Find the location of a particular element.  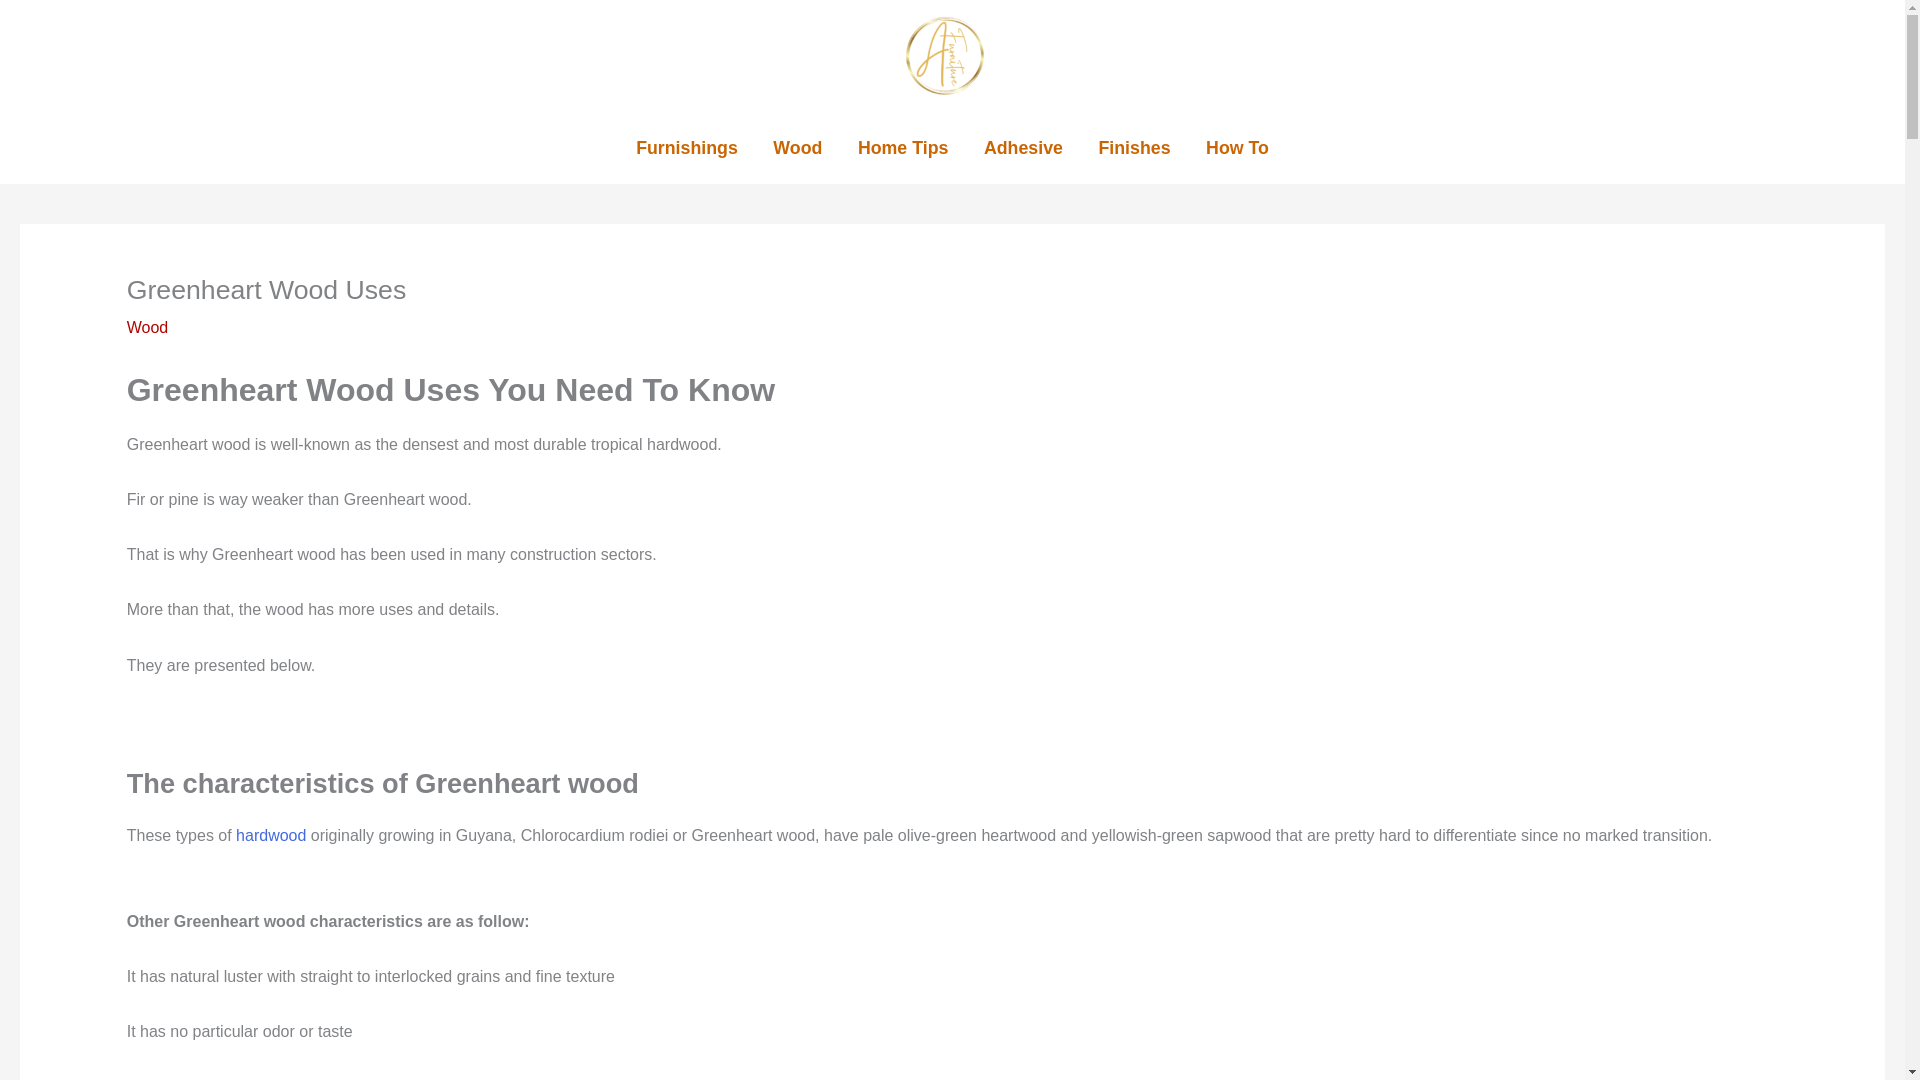

hardwood is located at coordinates (270, 835).